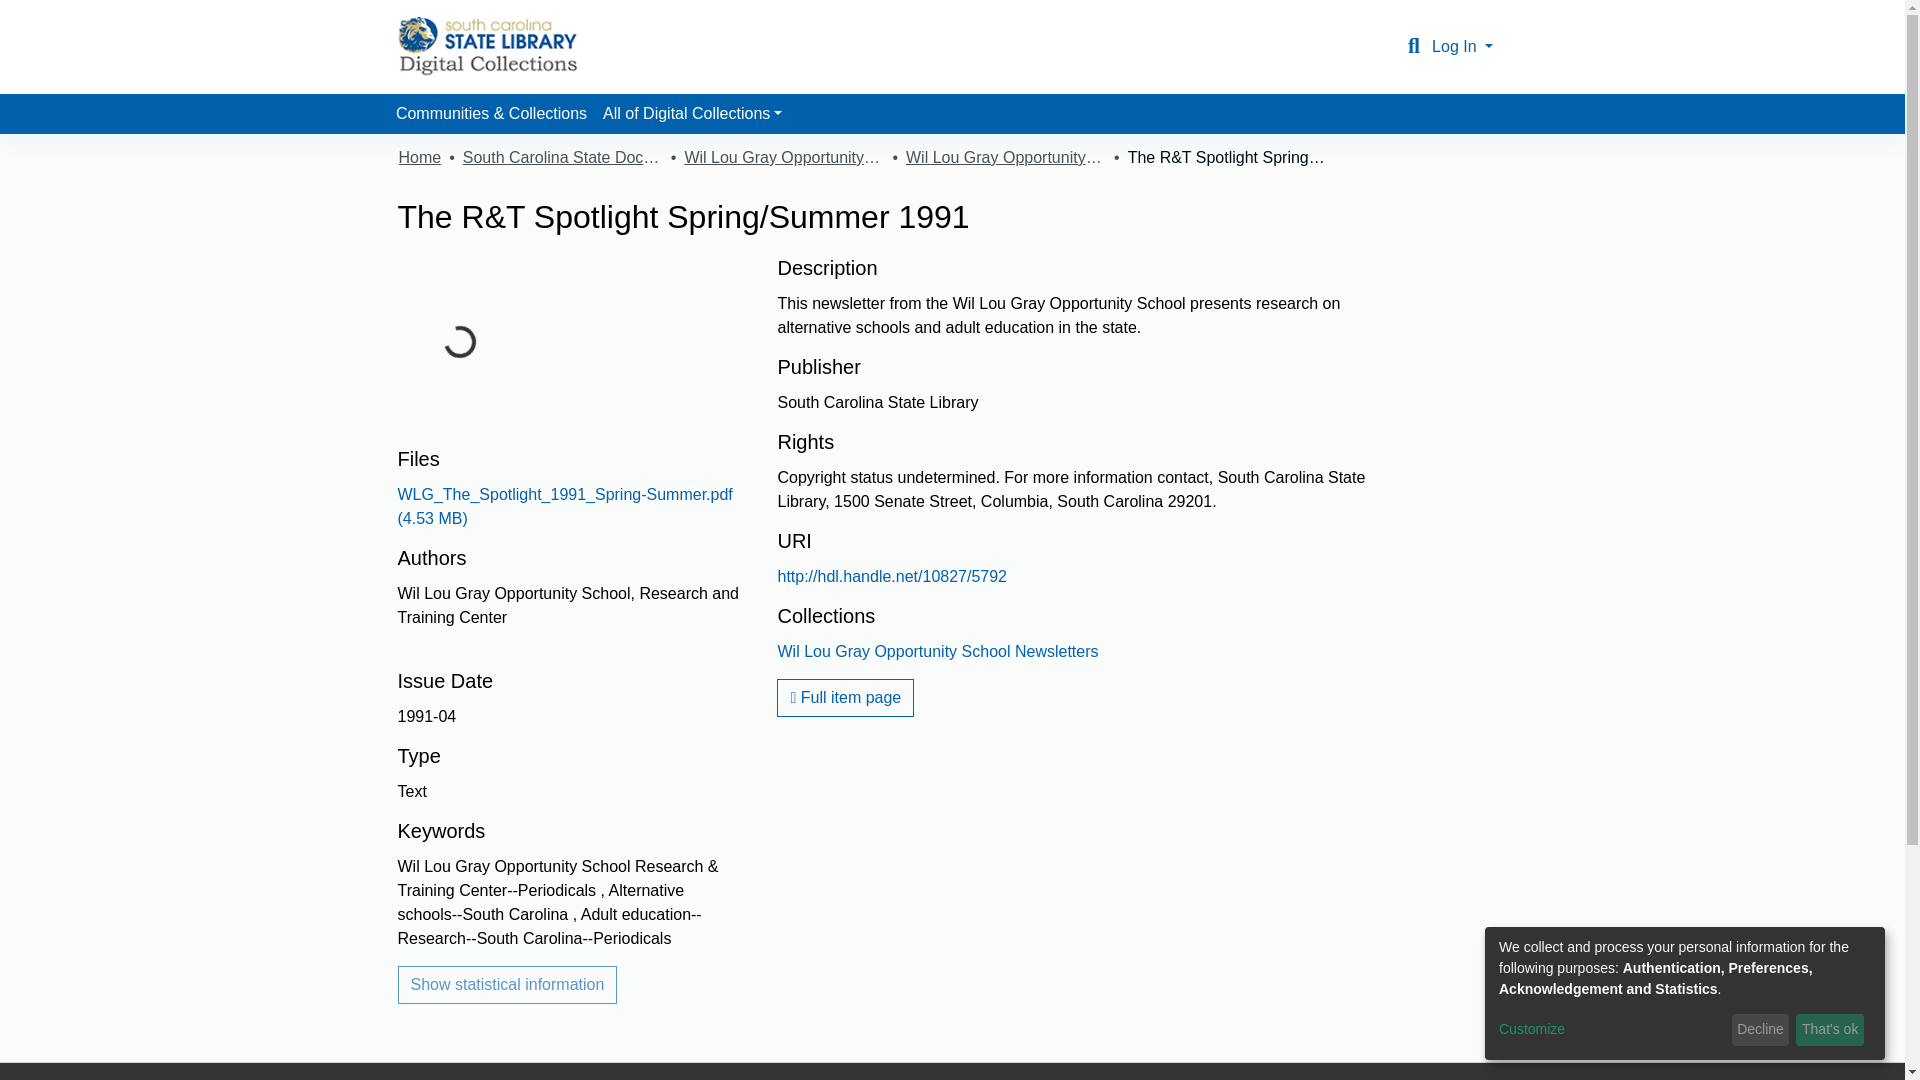 Image resolution: width=1920 pixels, height=1080 pixels. Describe the element at coordinates (845, 698) in the screenshot. I see `Full item page` at that location.